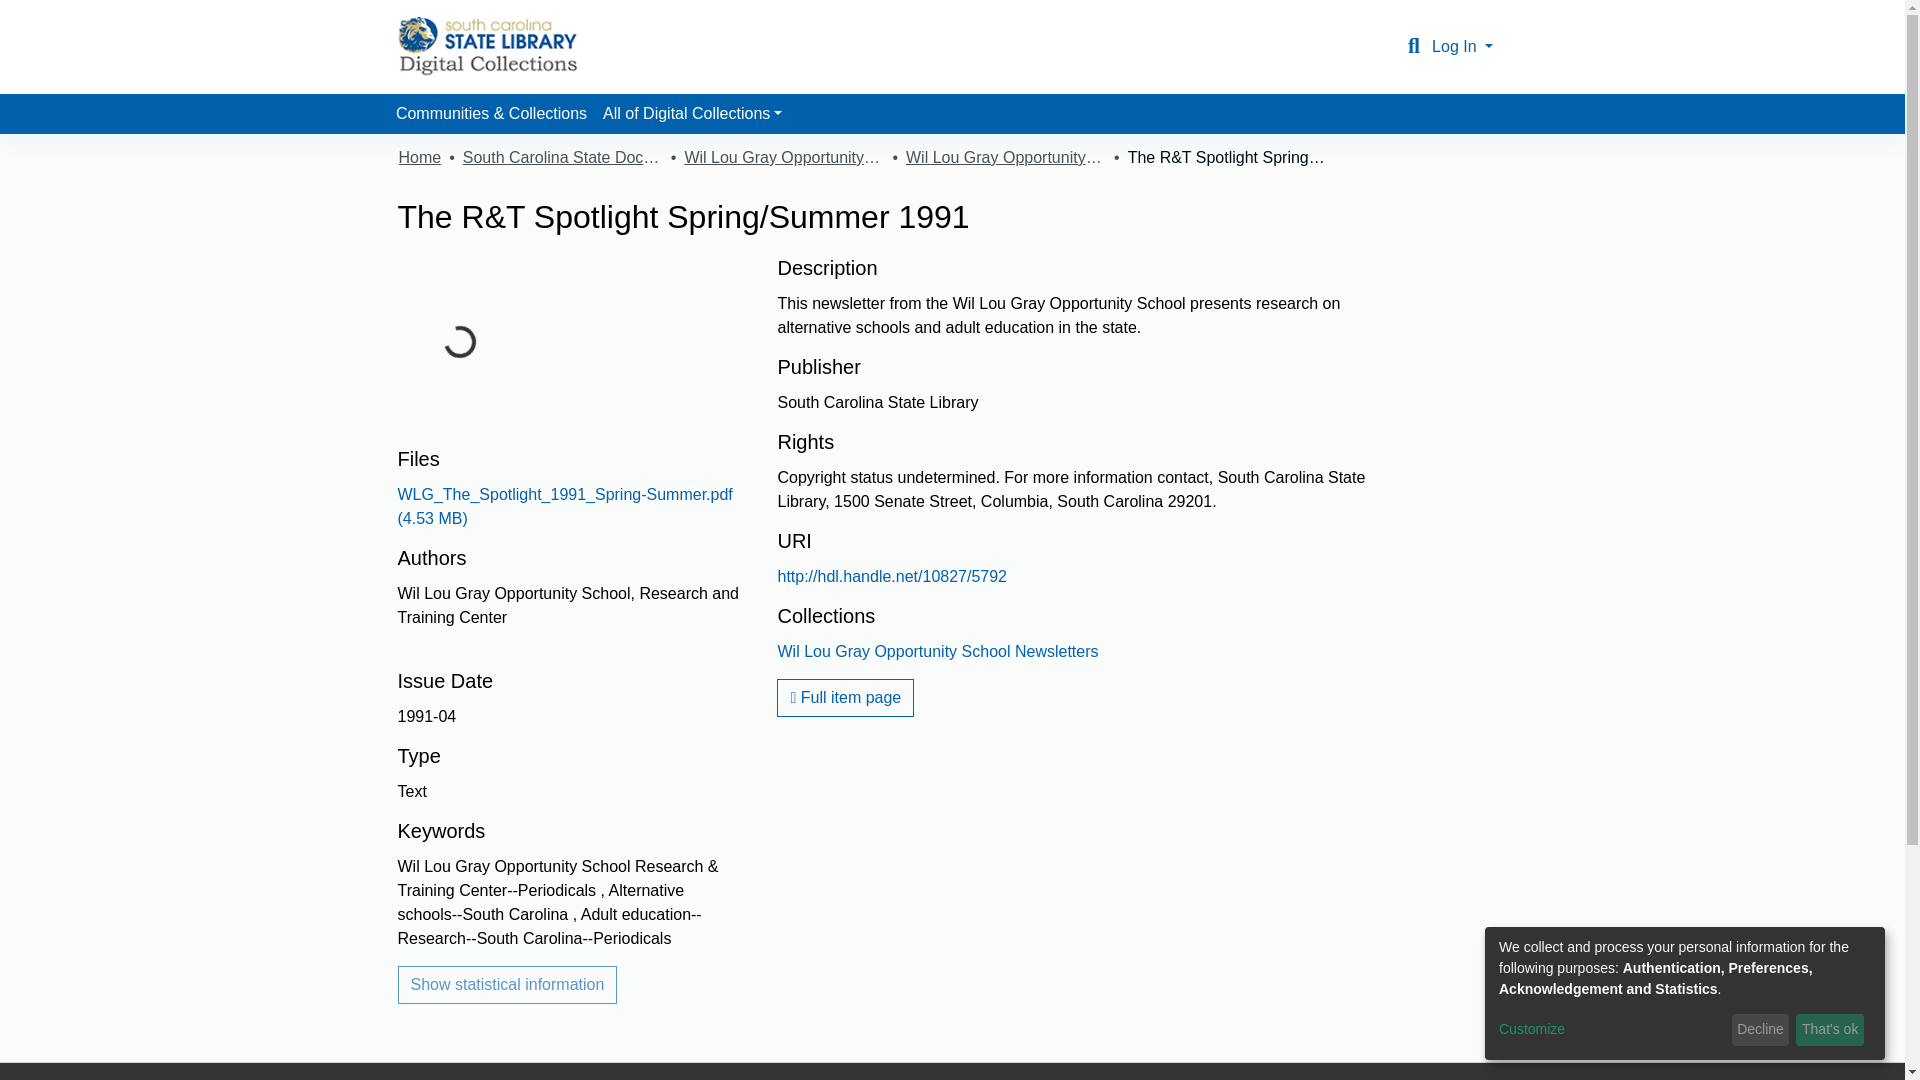 Image resolution: width=1920 pixels, height=1080 pixels. Describe the element at coordinates (845, 698) in the screenshot. I see `Full item page` at that location.